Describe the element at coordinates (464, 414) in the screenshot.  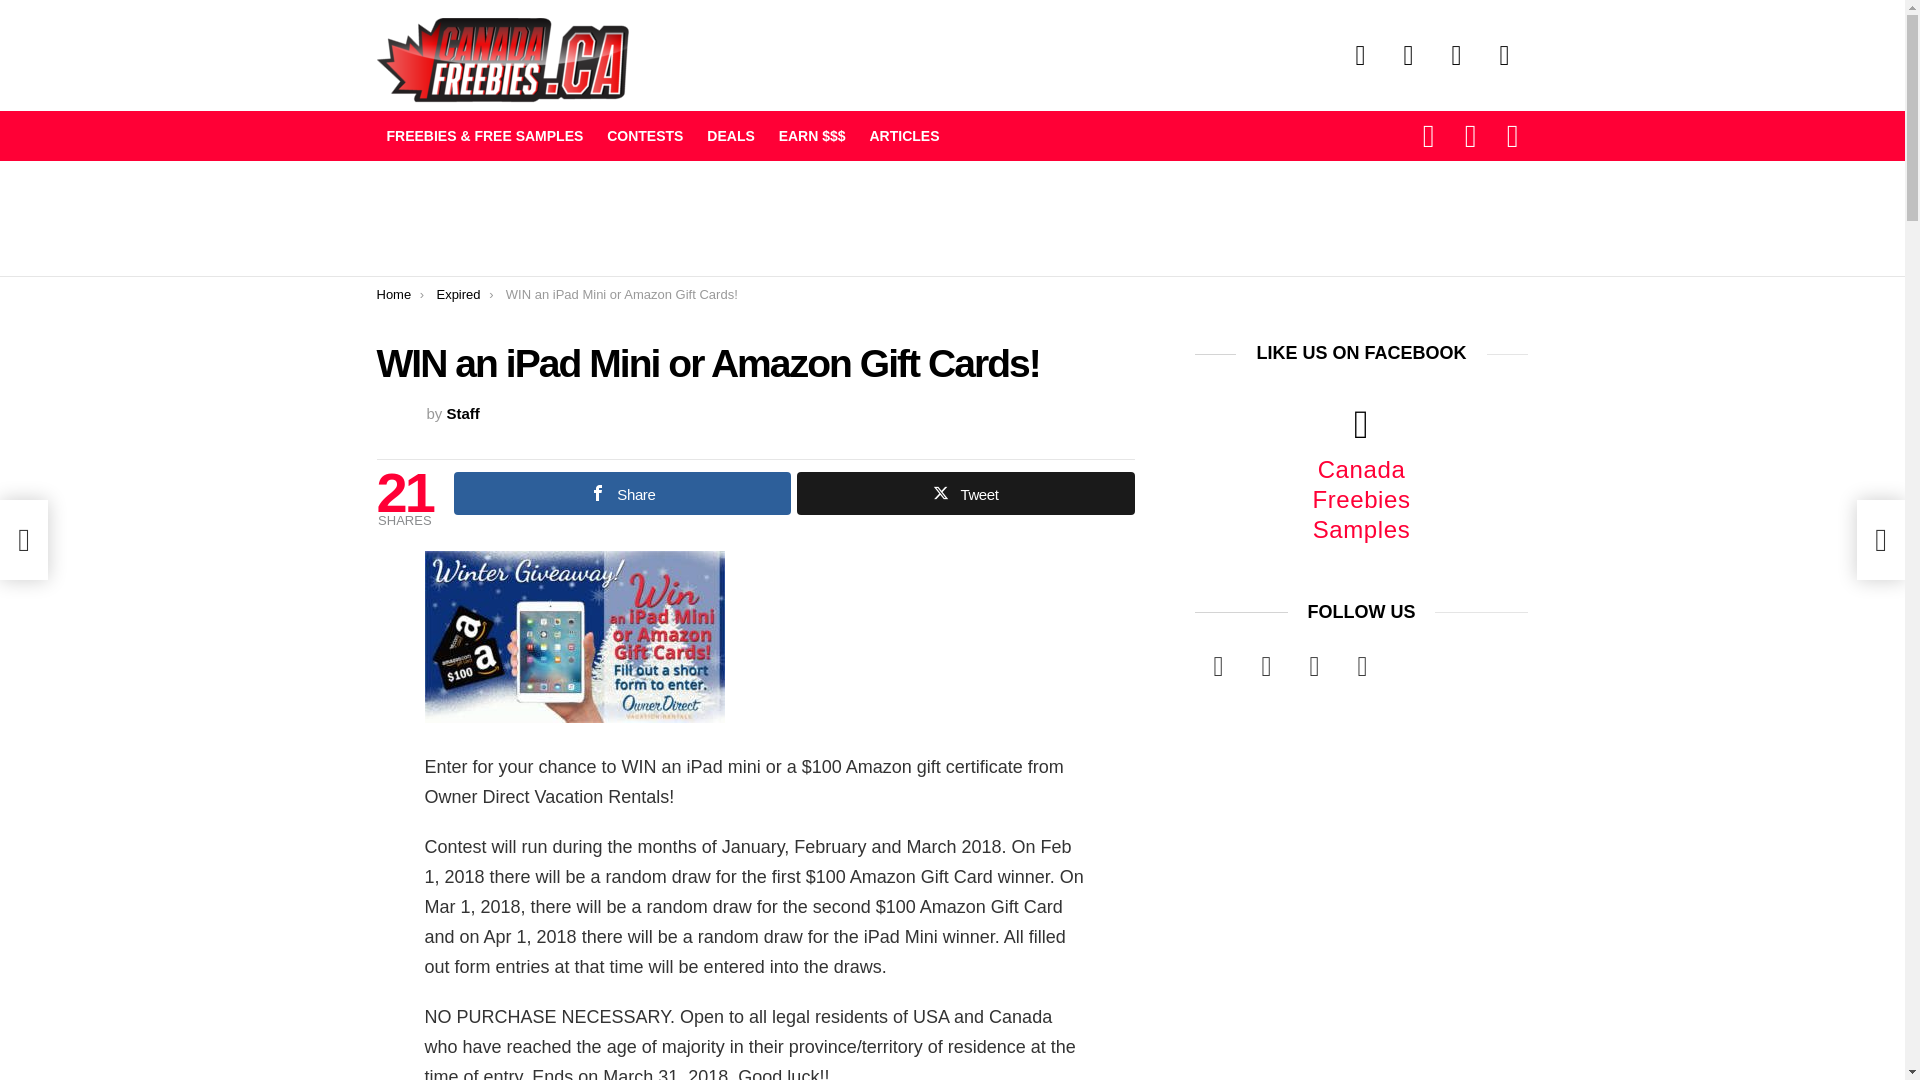
I see `Staff` at that location.